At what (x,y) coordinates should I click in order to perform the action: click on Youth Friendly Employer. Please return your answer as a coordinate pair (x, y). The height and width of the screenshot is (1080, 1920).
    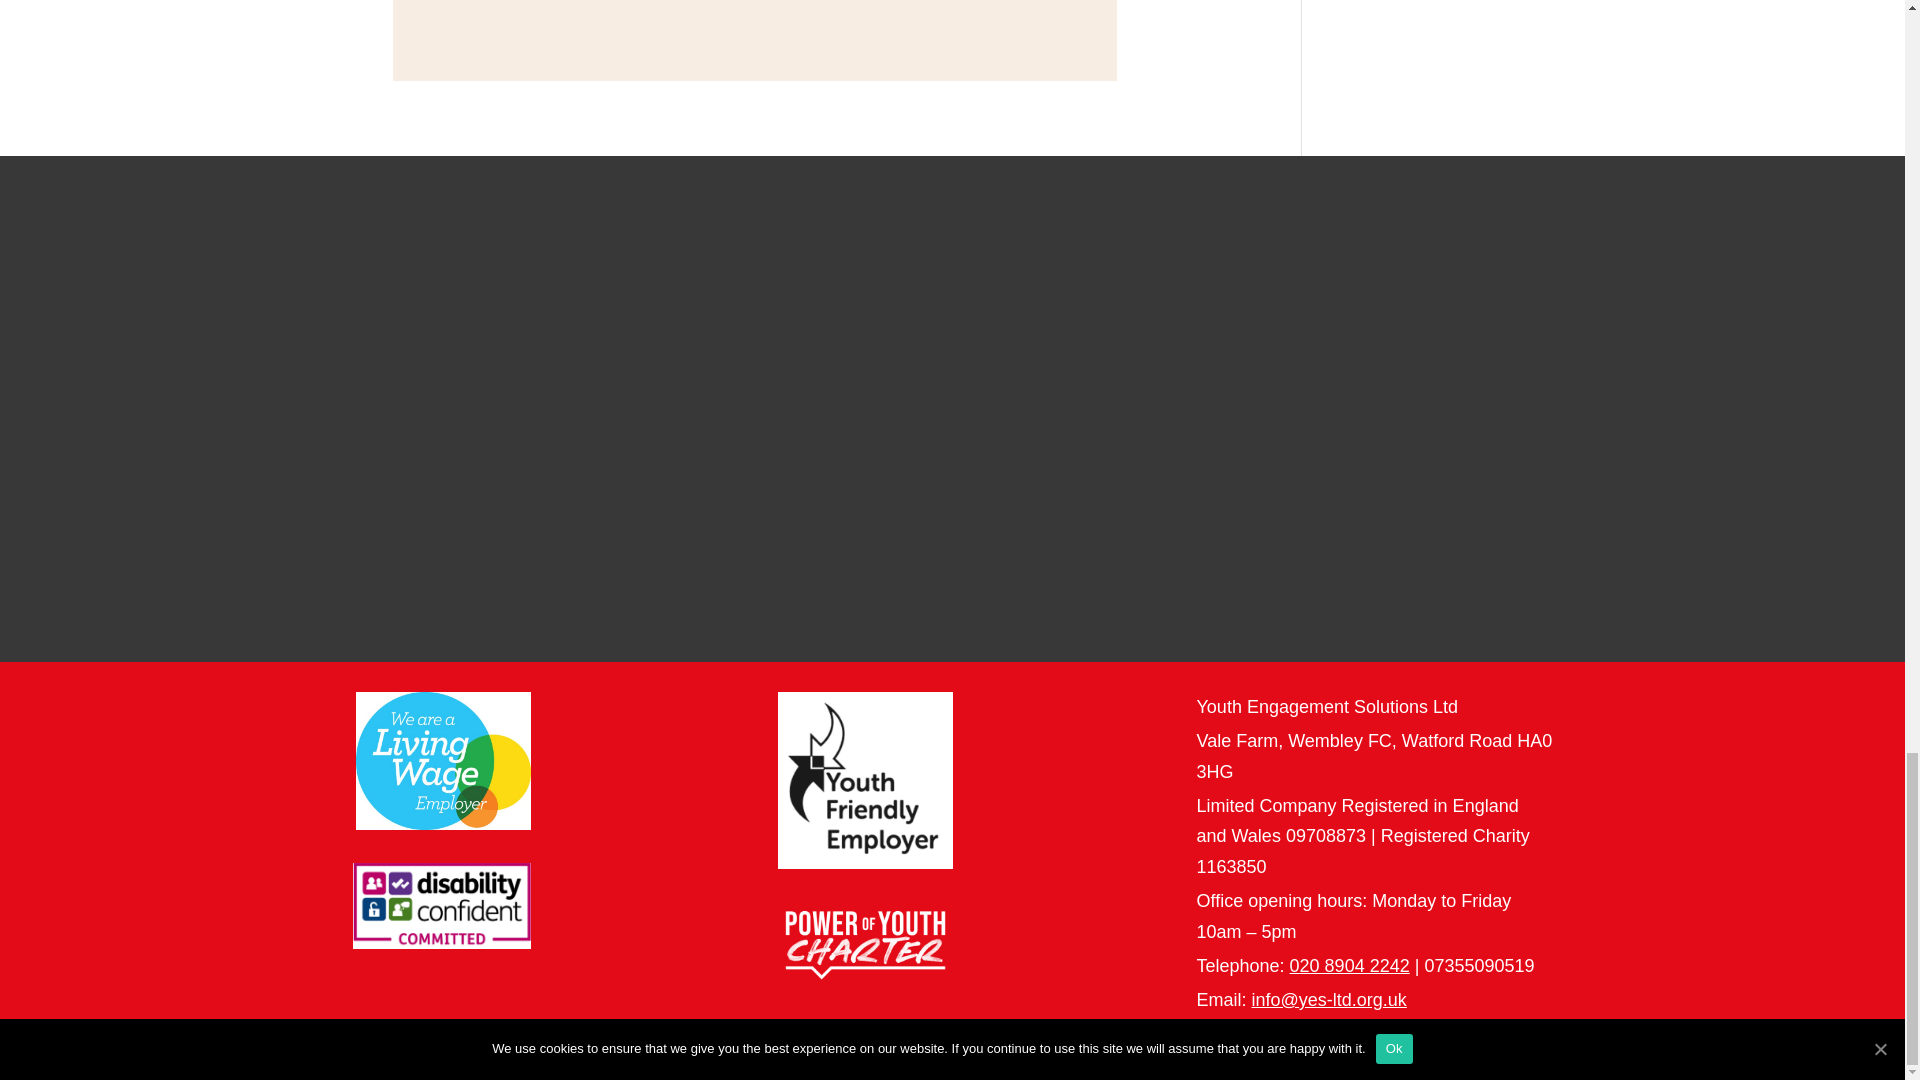
    Looking at the image, I should click on (864, 780).